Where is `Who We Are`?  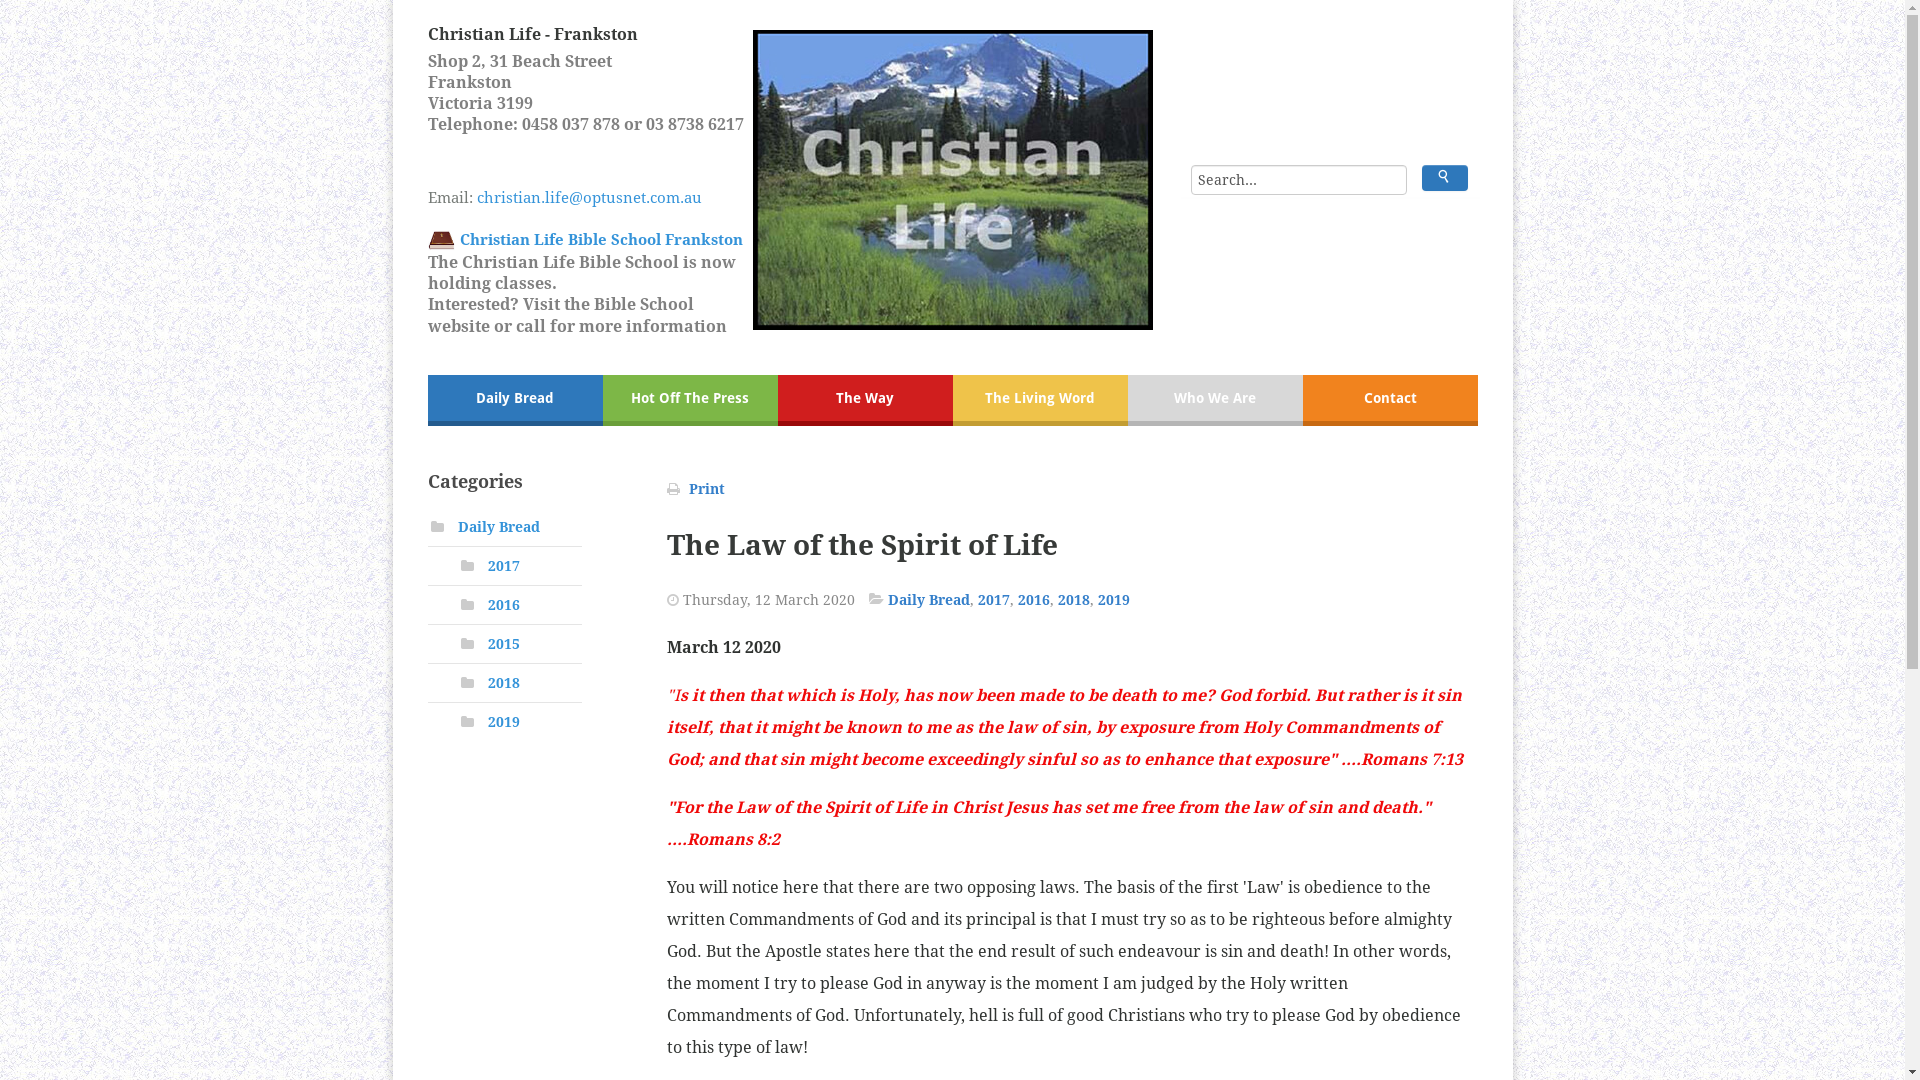
Who We Are is located at coordinates (1216, 400).